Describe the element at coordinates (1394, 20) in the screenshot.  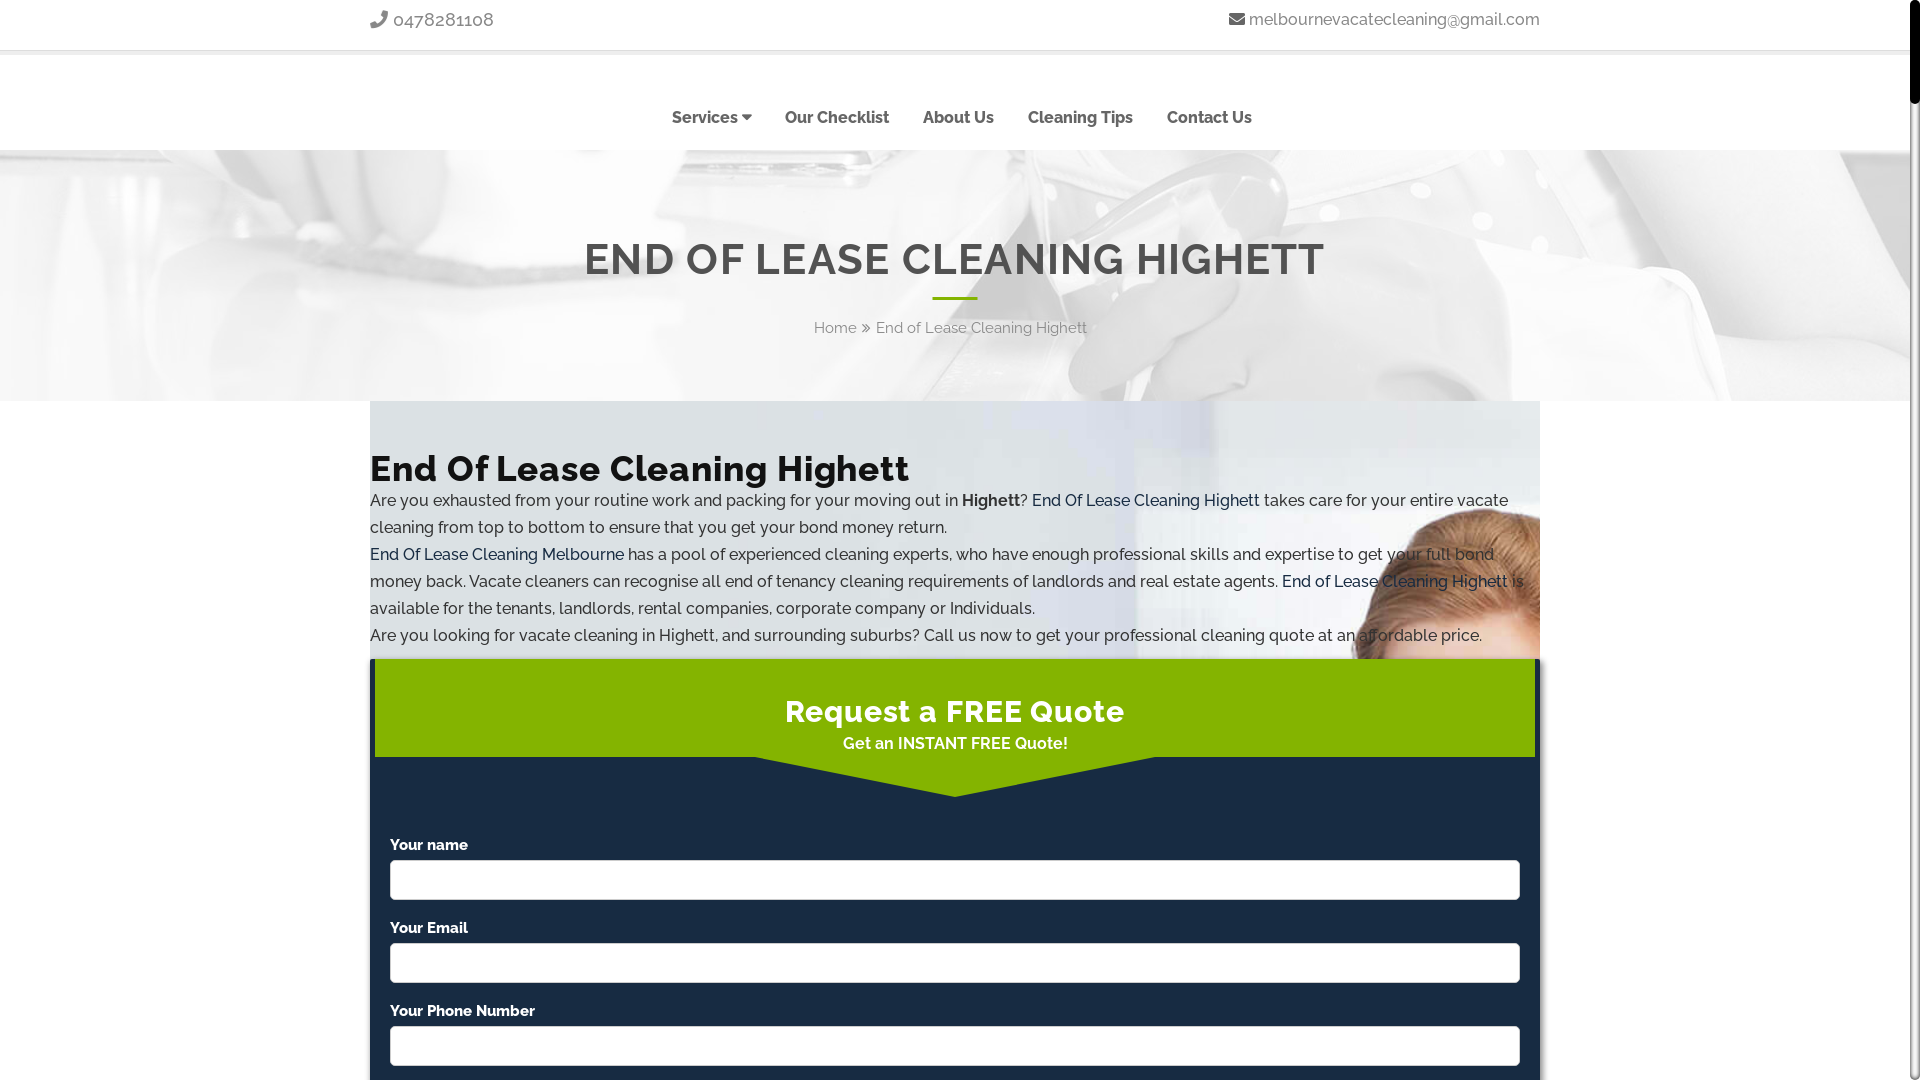
I see `melbournevacatecleaning@gmail.com` at that location.